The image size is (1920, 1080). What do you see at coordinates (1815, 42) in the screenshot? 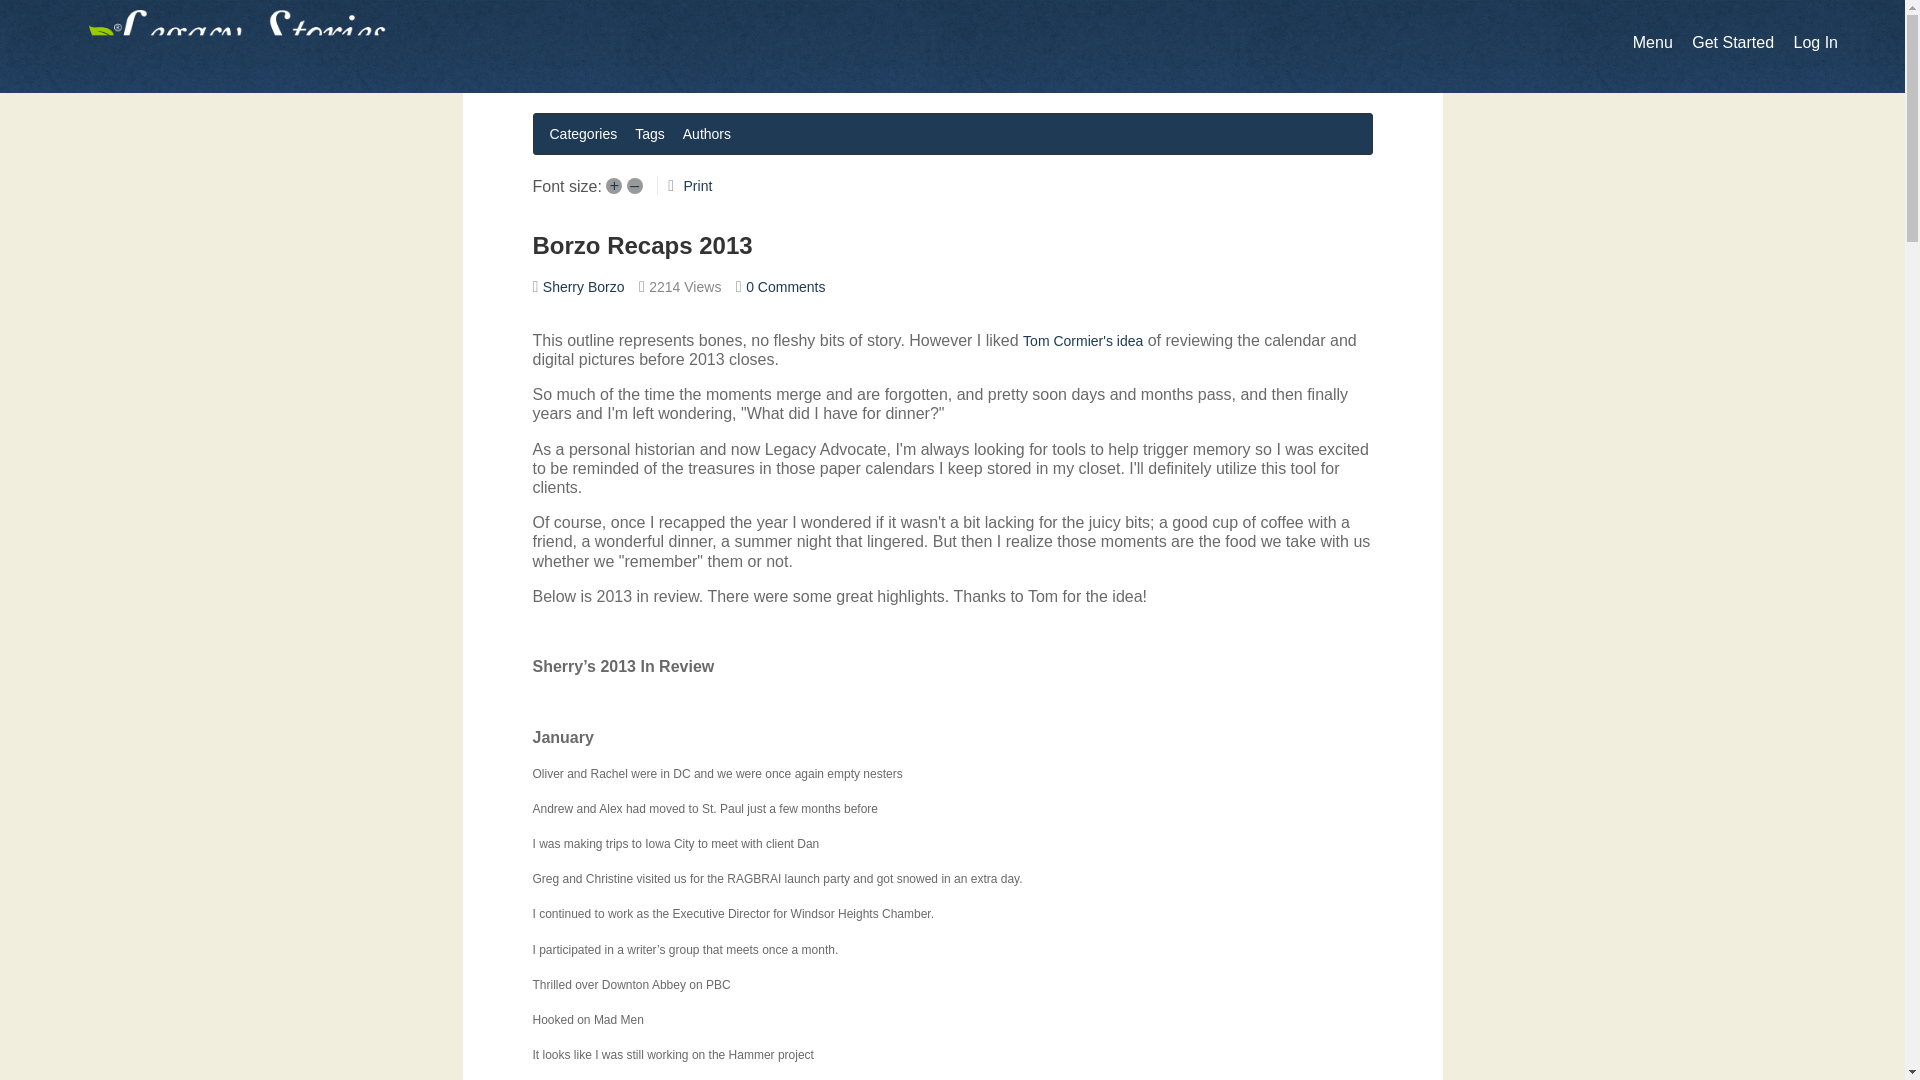
I see `Log In` at bounding box center [1815, 42].